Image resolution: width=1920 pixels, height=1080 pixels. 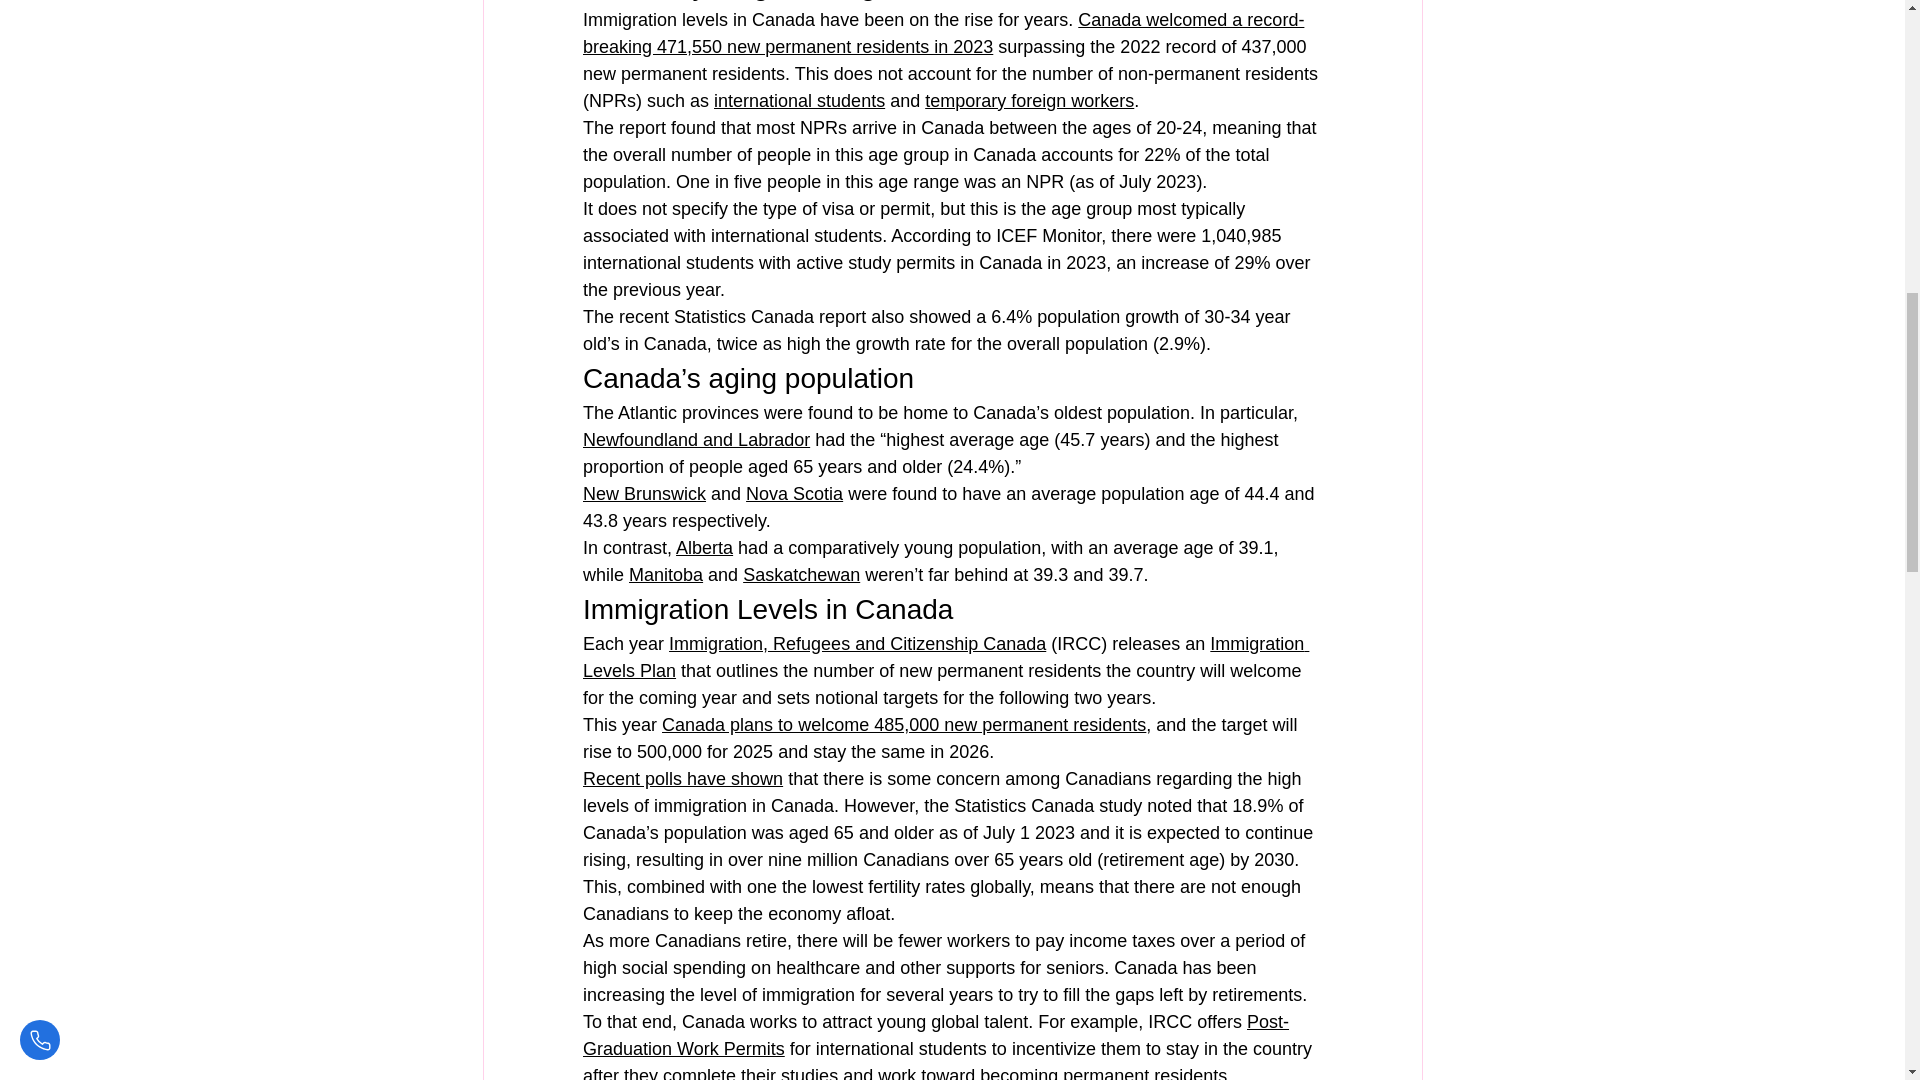 What do you see at coordinates (666, 574) in the screenshot?
I see `Manitoba` at bounding box center [666, 574].